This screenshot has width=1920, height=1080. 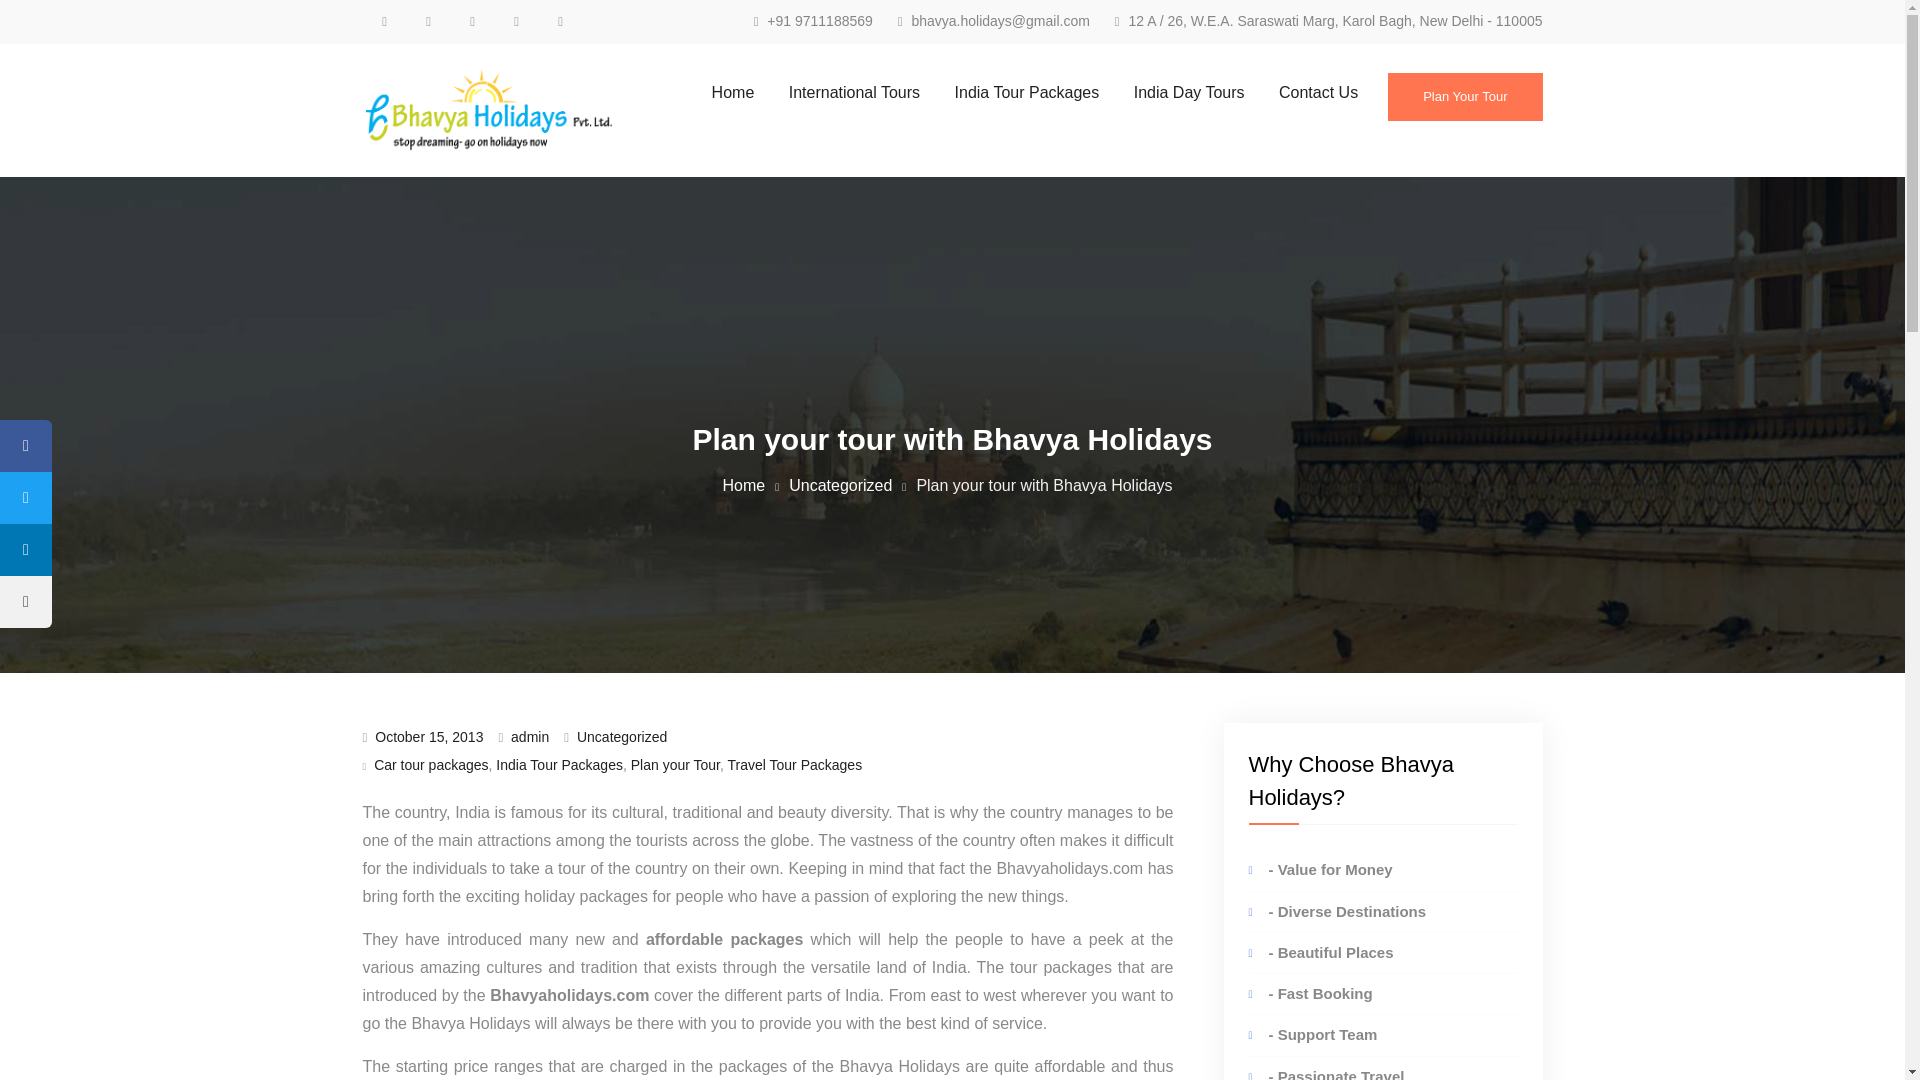 I want to click on India Day Tours, so click(x=1189, y=92).